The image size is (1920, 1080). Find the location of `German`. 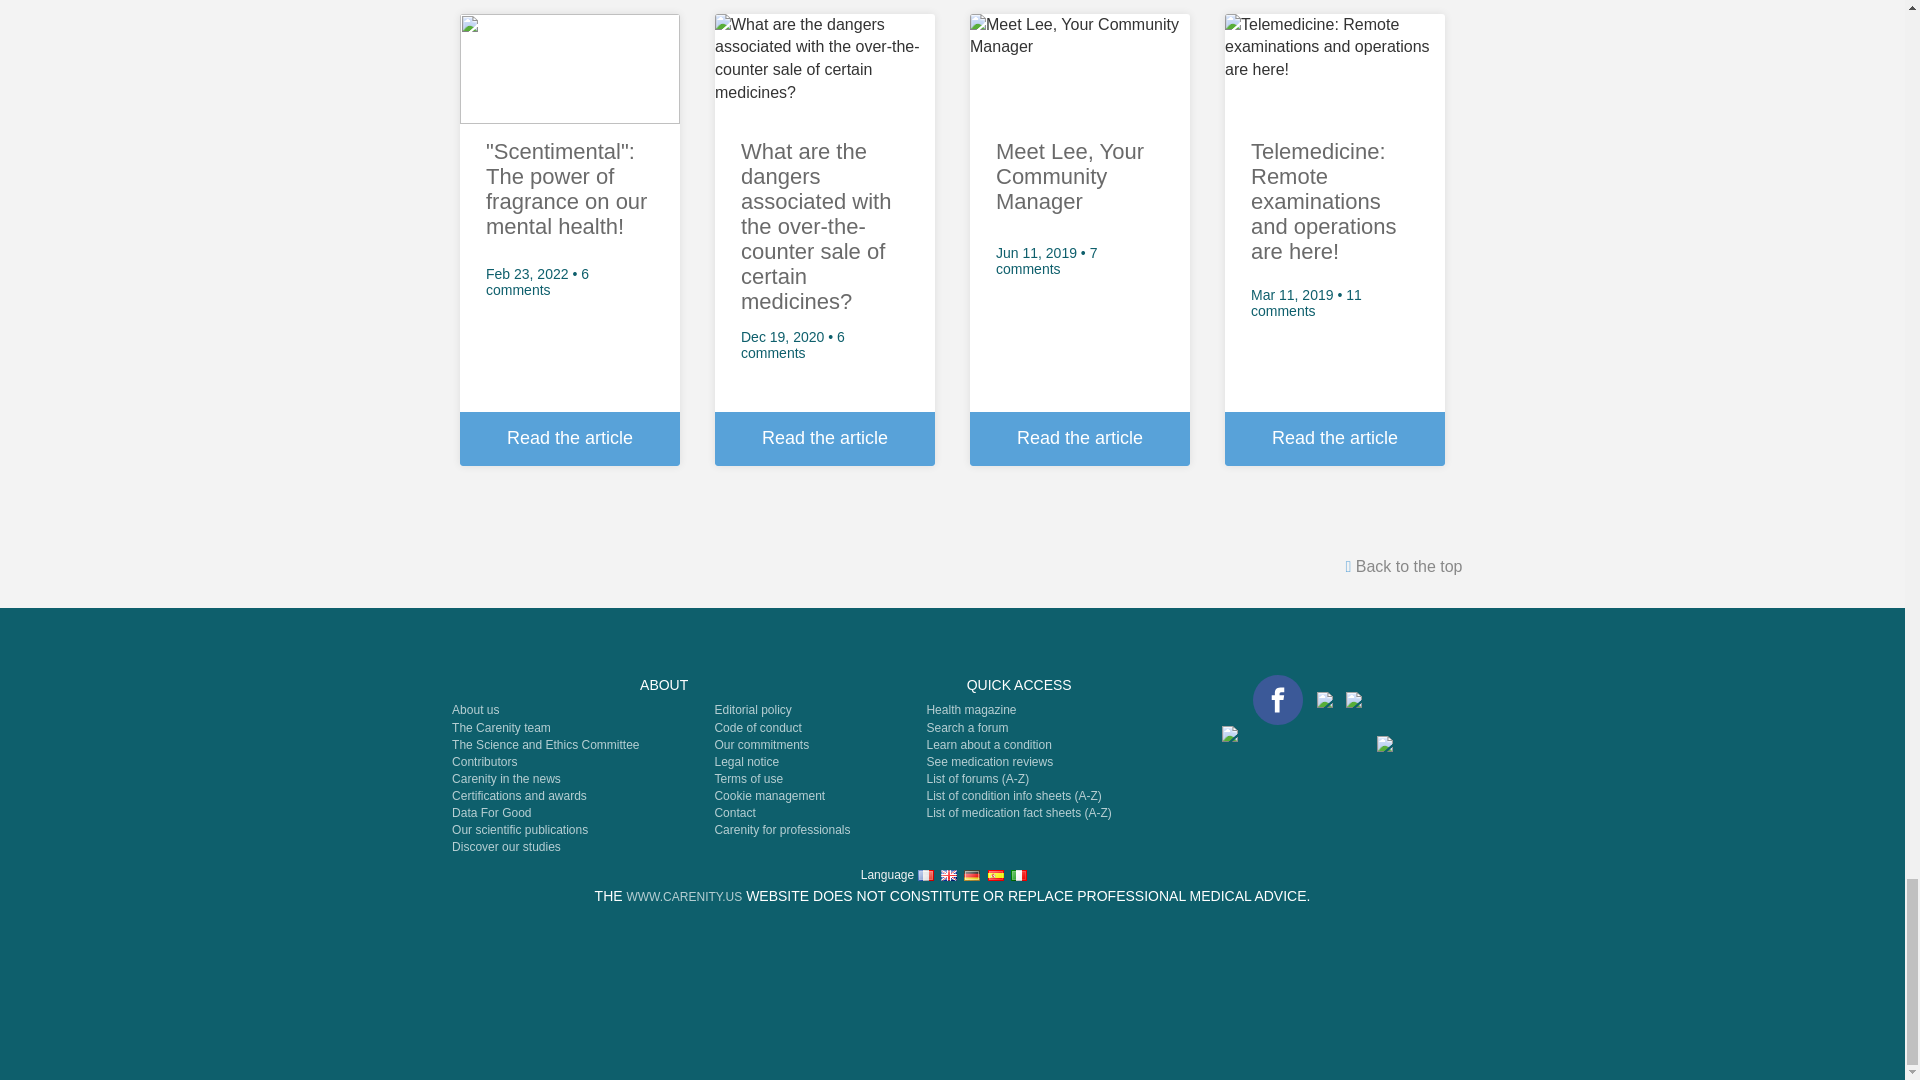

German is located at coordinates (971, 876).